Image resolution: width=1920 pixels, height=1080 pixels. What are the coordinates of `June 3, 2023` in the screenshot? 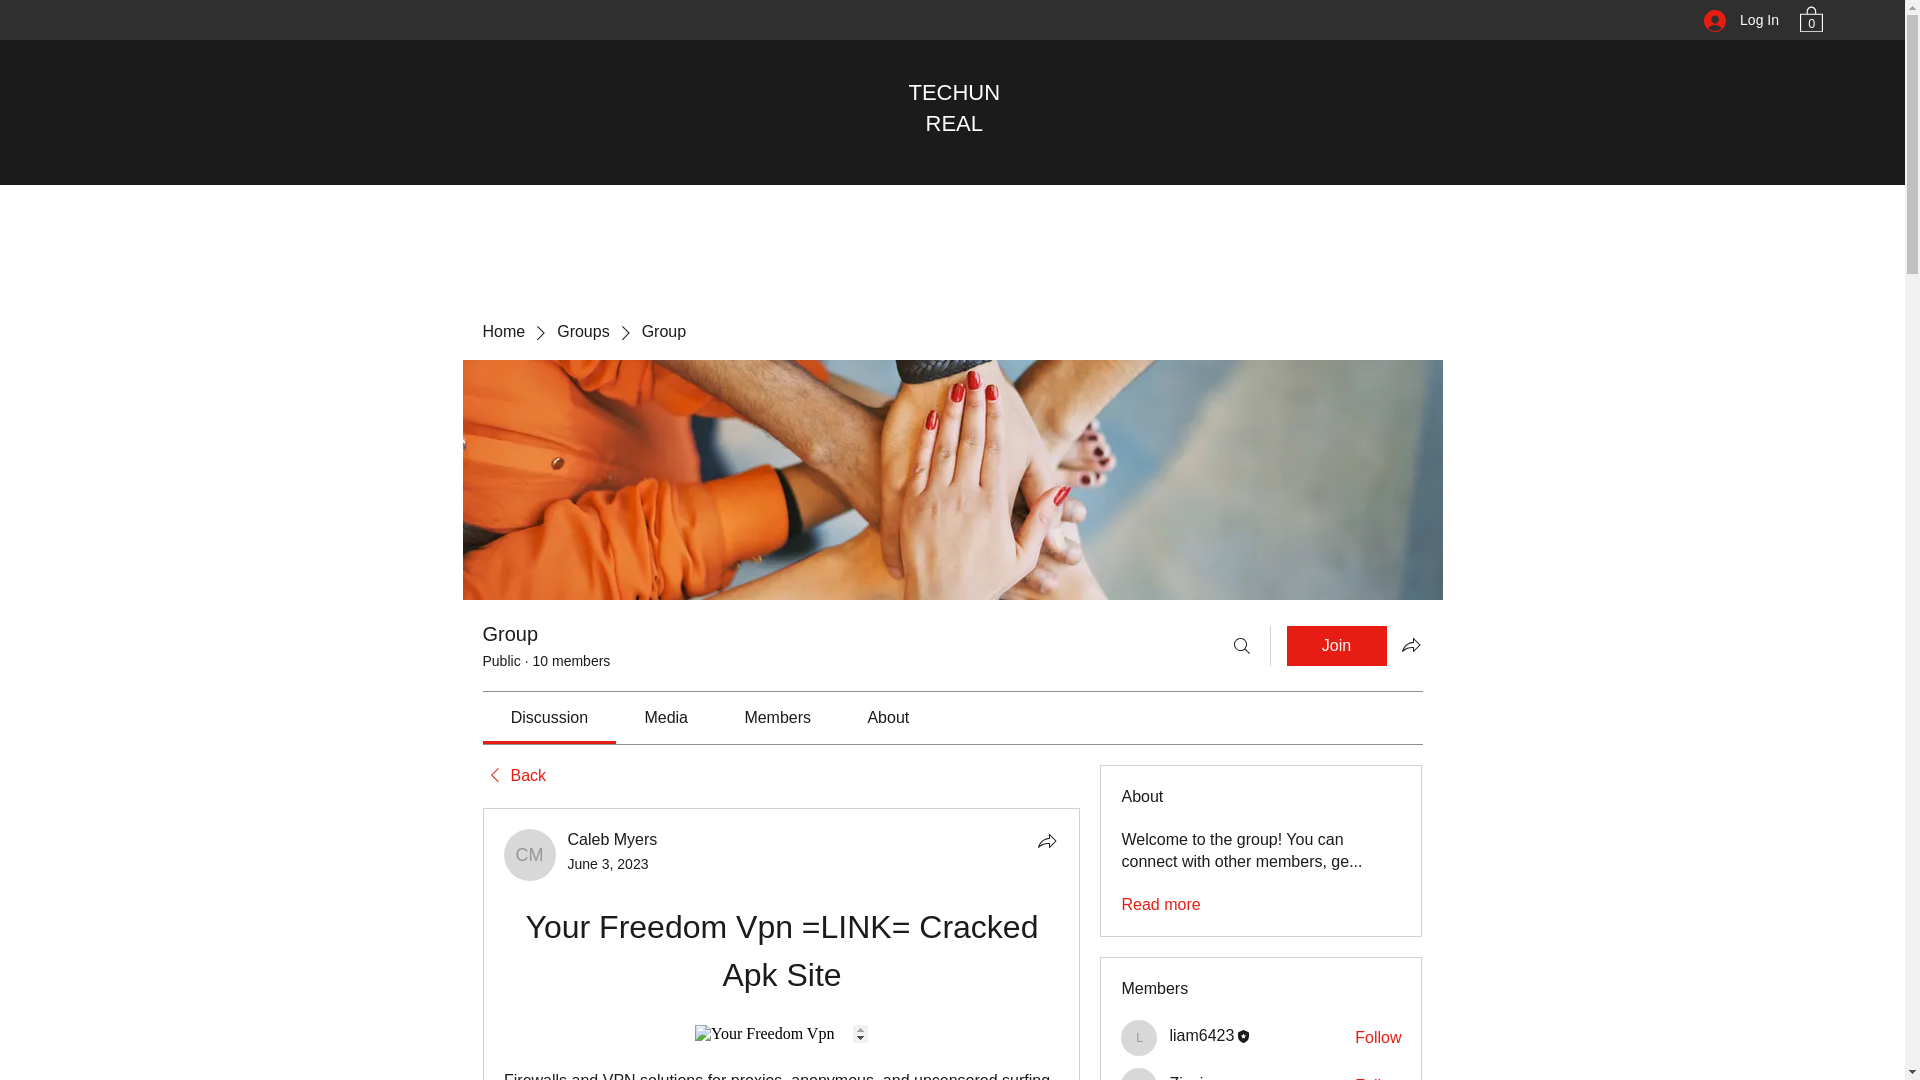 It's located at (608, 864).